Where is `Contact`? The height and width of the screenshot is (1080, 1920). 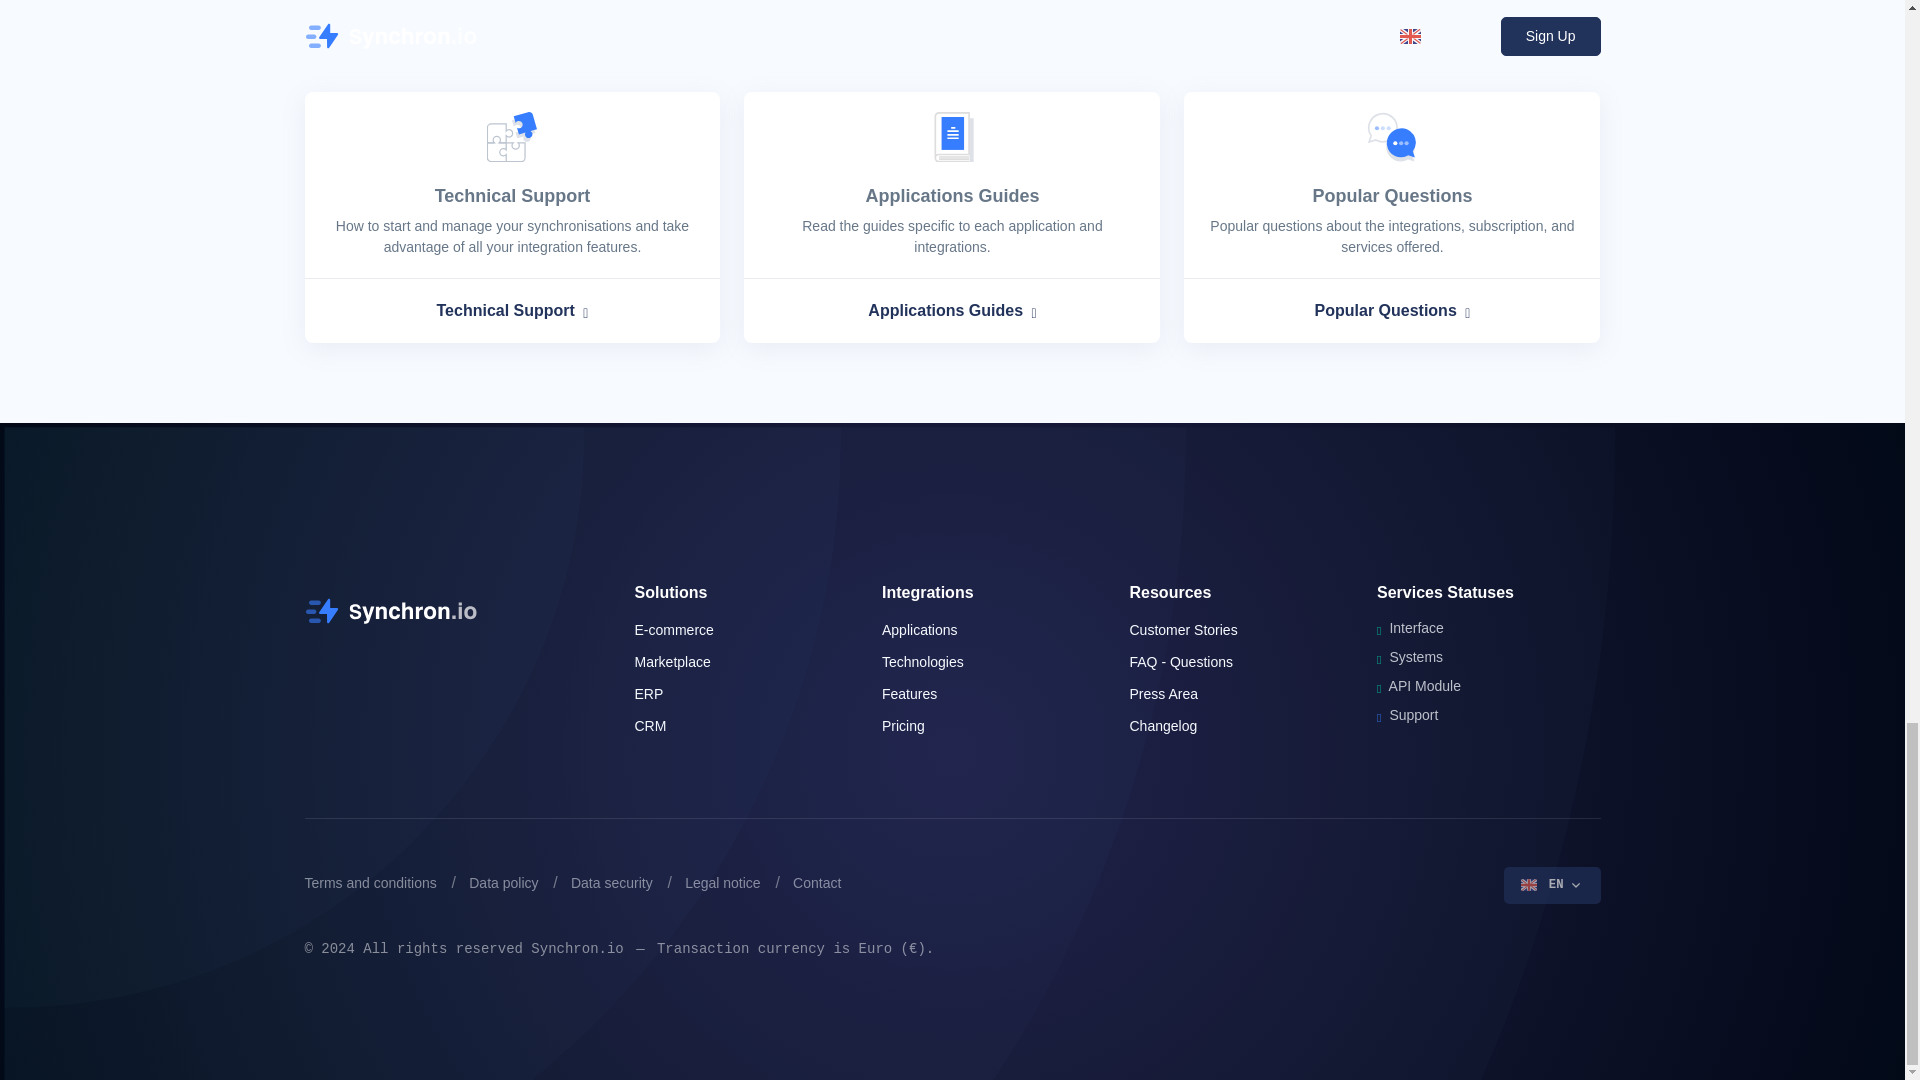
Contact is located at coordinates (816, 882).